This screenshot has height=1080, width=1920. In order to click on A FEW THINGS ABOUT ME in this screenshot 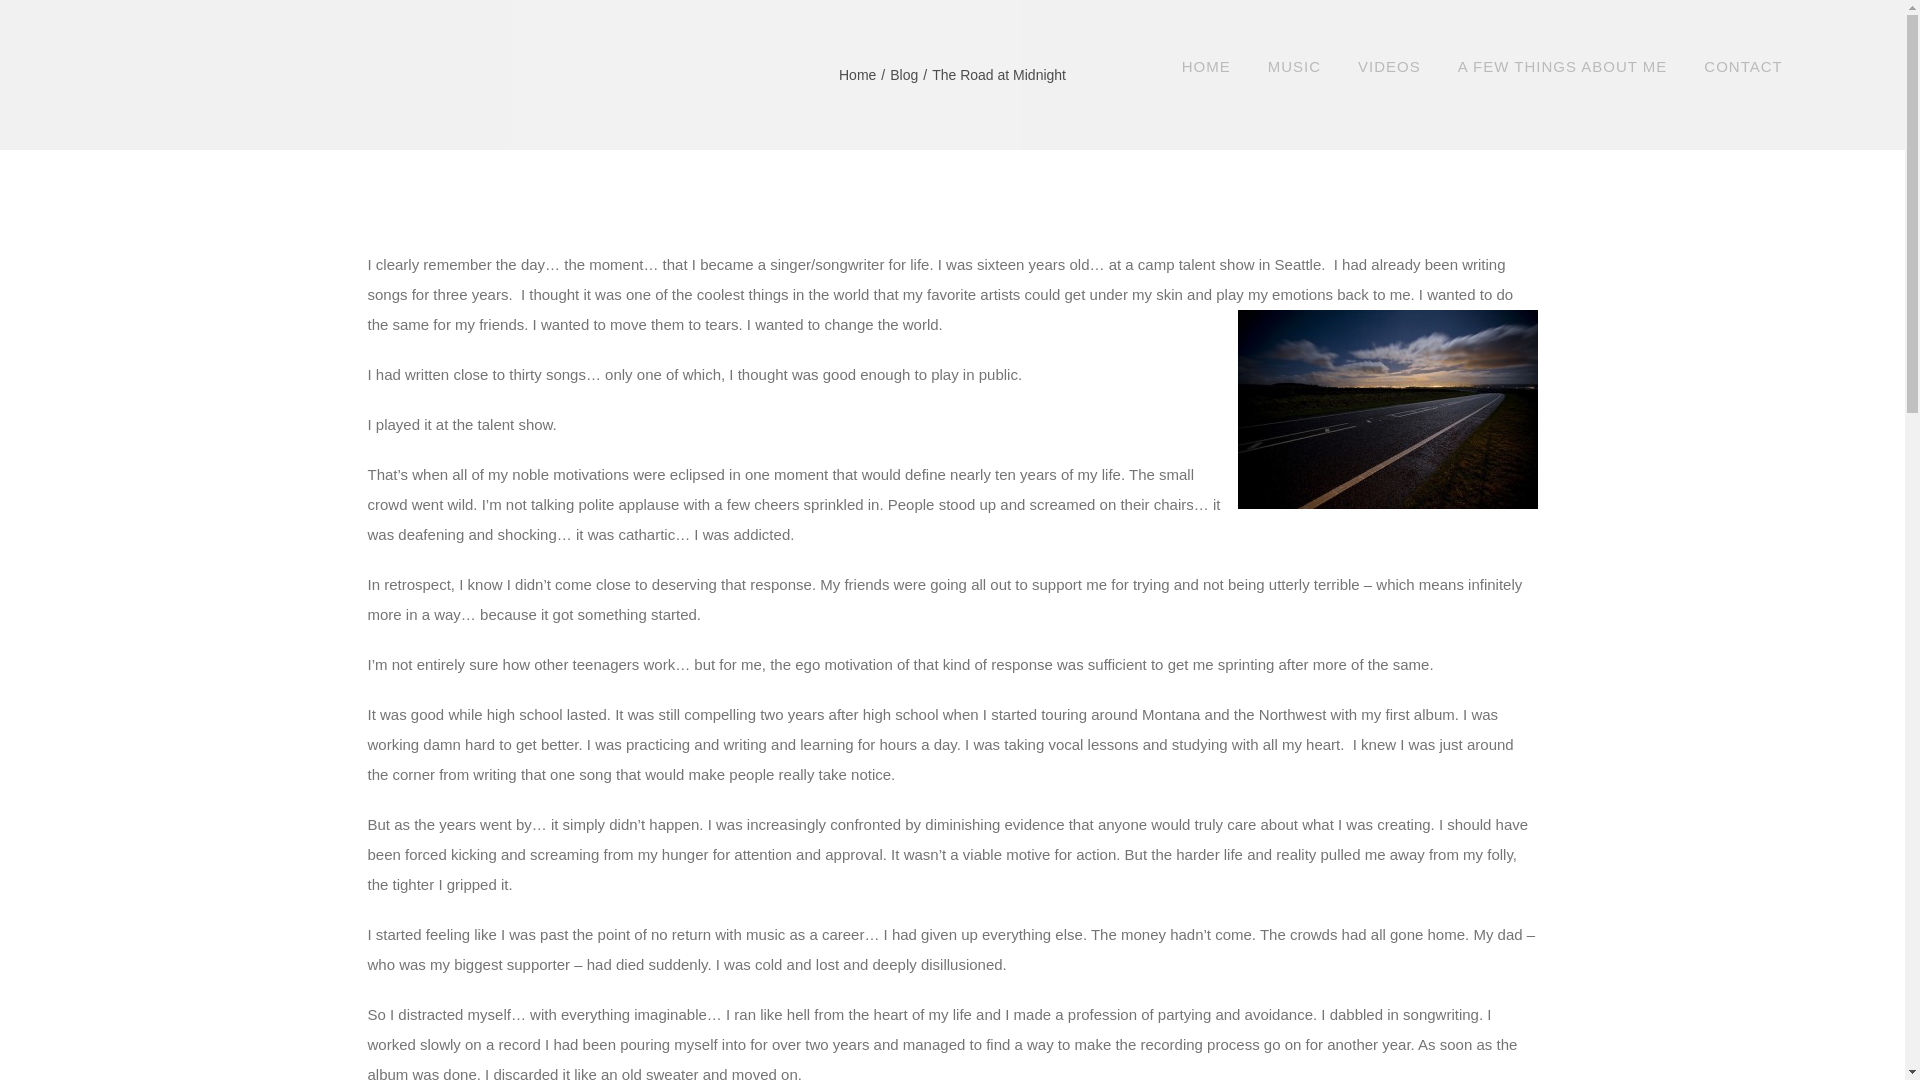, I will do `click(1562, 66)`.